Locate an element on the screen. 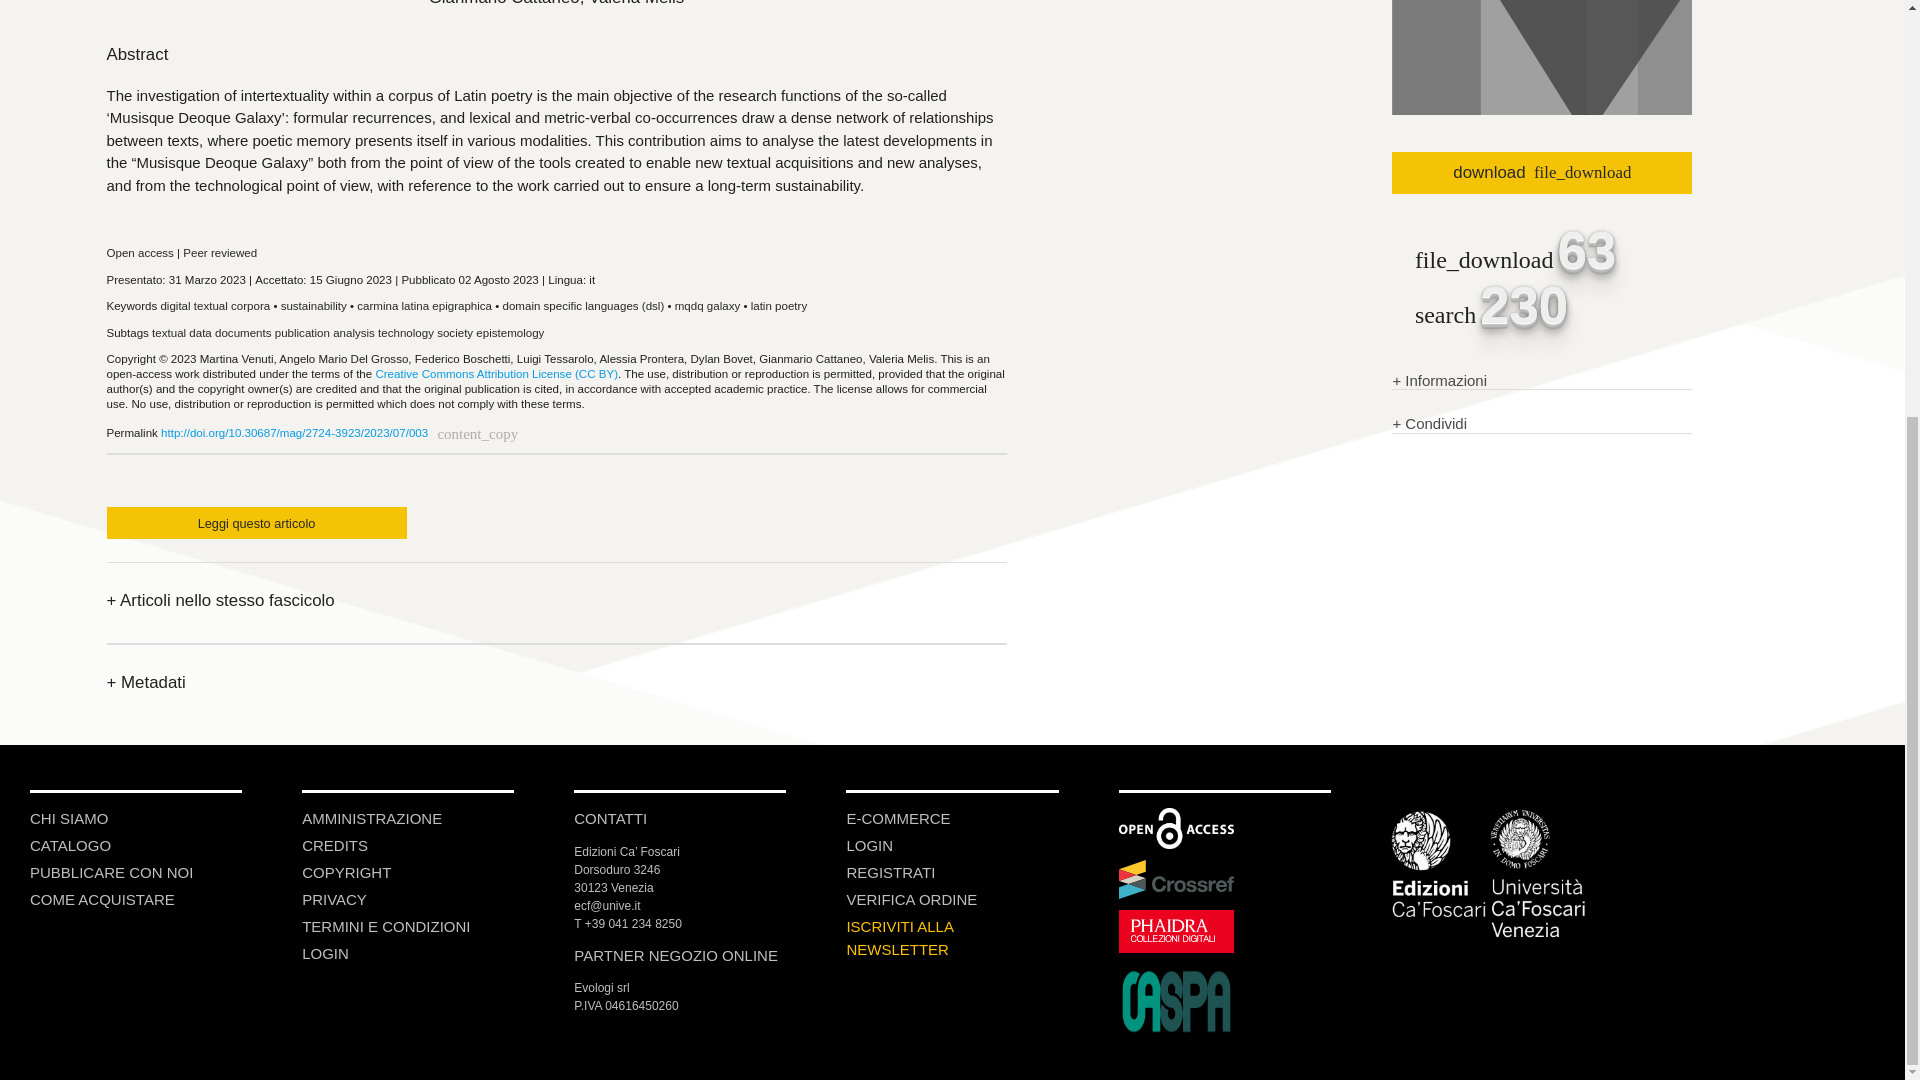  Peer reviewed is located at coordinates (220, 253).